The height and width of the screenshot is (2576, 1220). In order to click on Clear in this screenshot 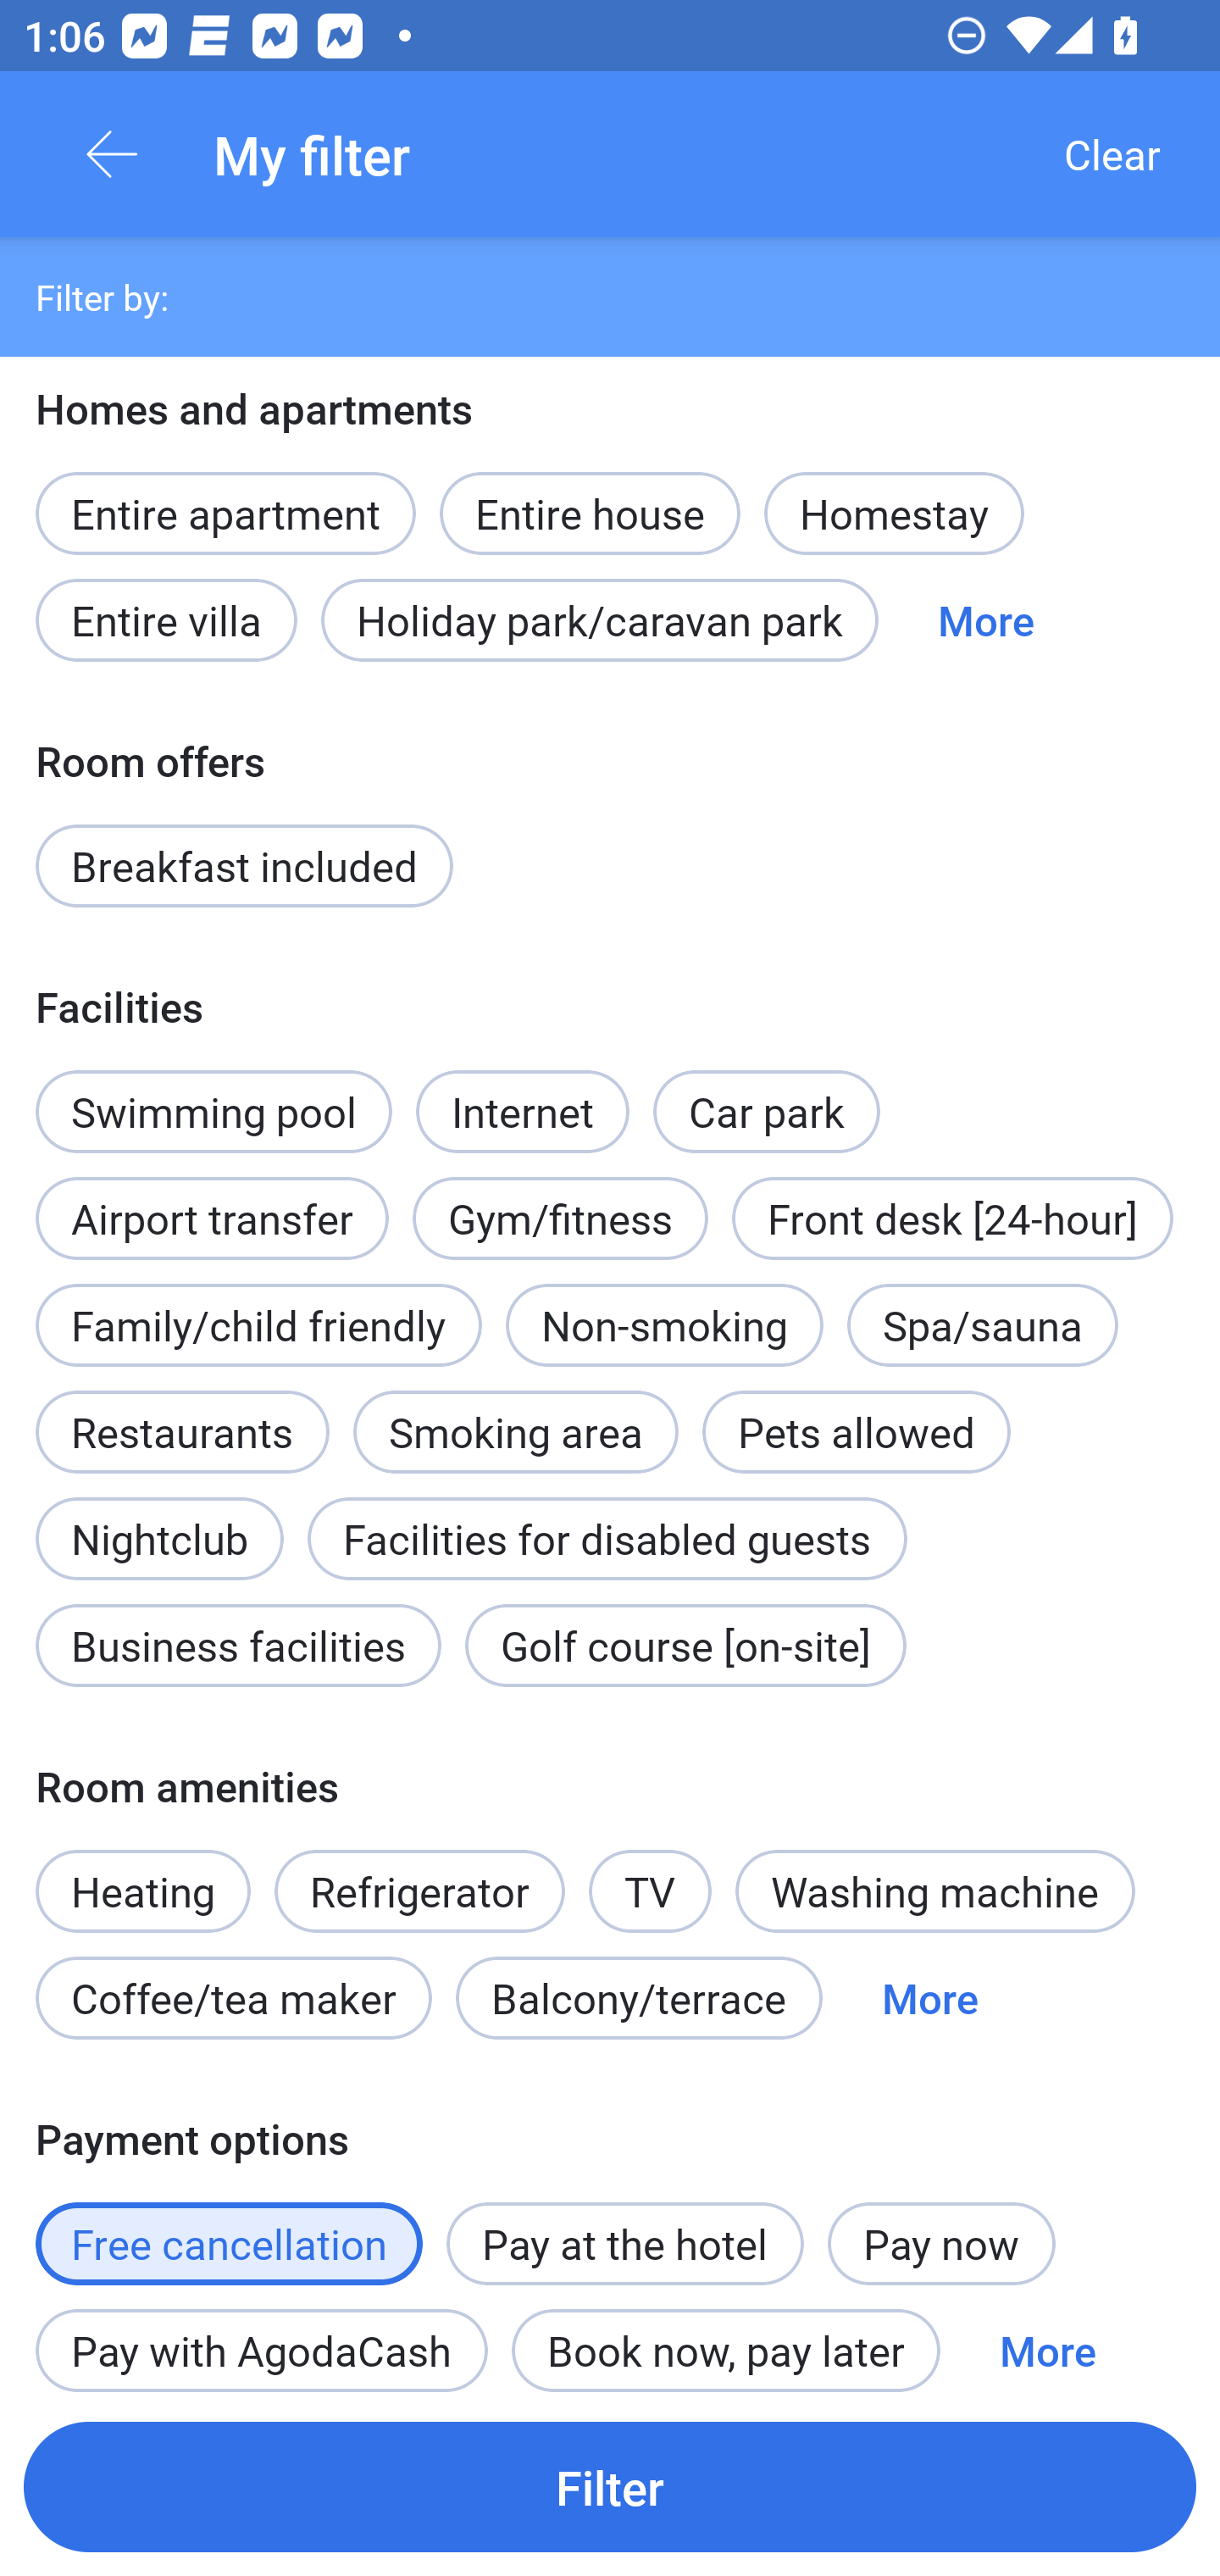, I will do `click(1112, 154)`.